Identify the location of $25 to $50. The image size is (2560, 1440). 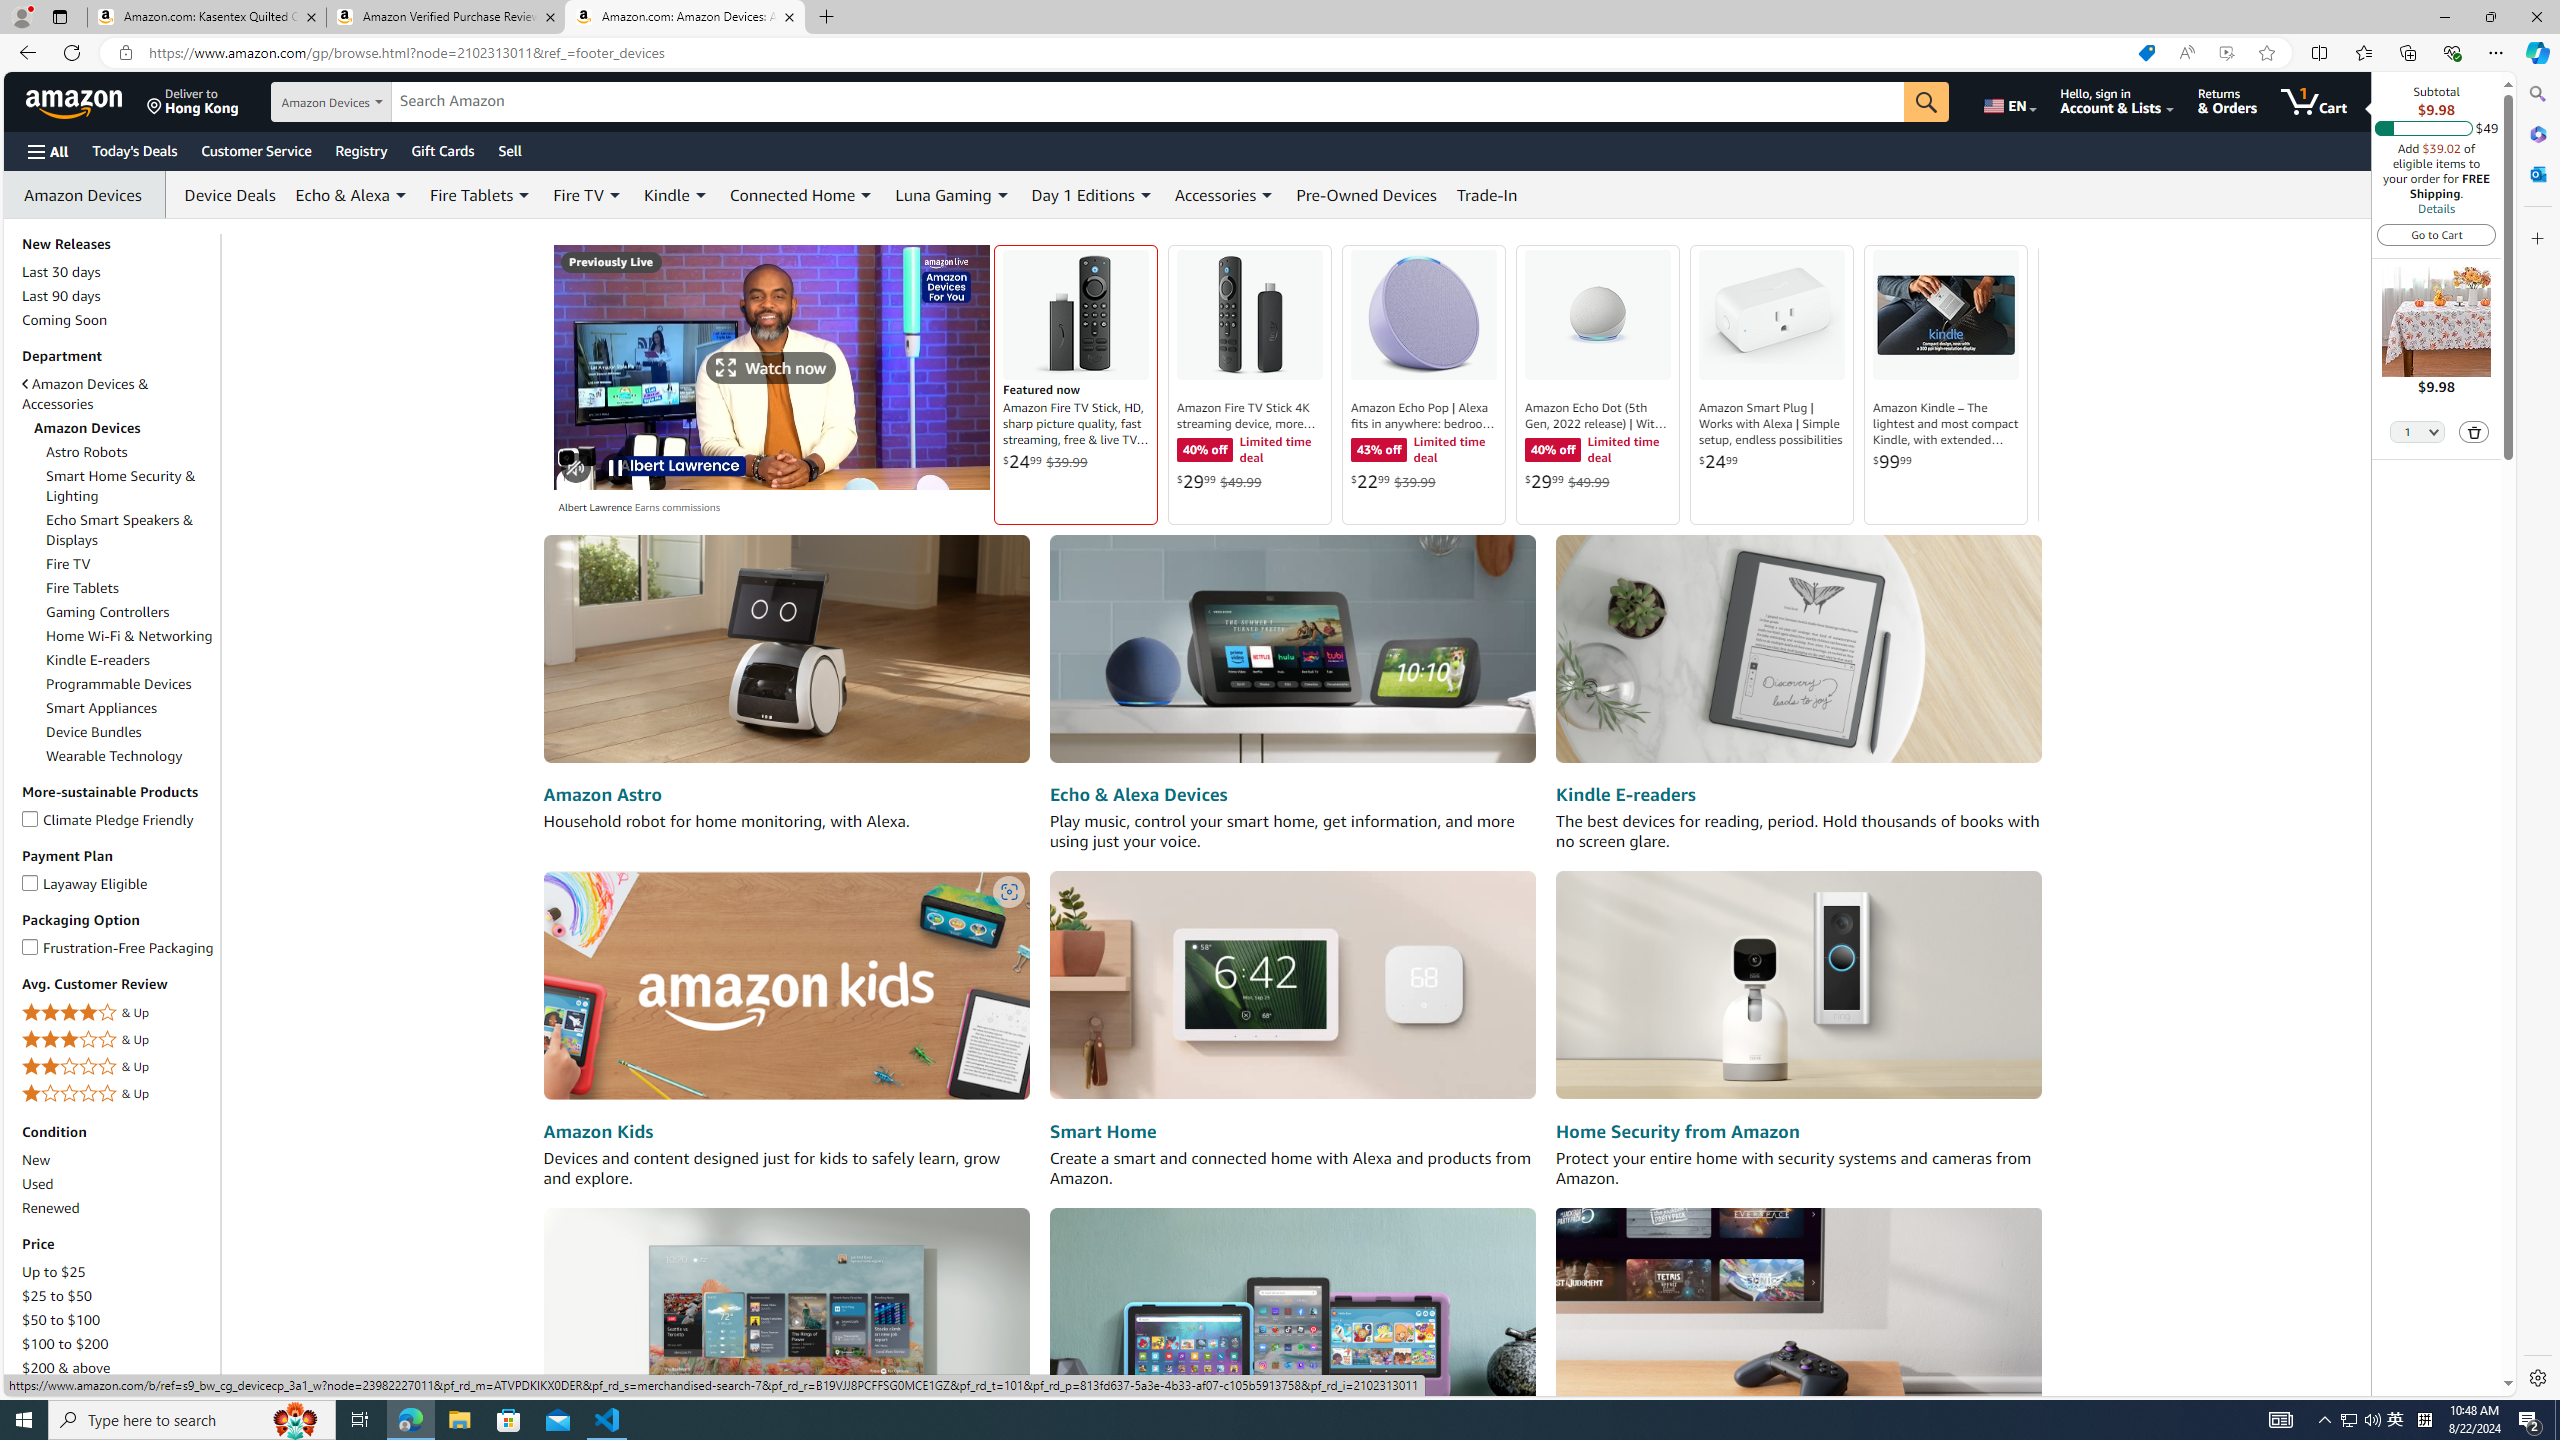
(58, 1296).